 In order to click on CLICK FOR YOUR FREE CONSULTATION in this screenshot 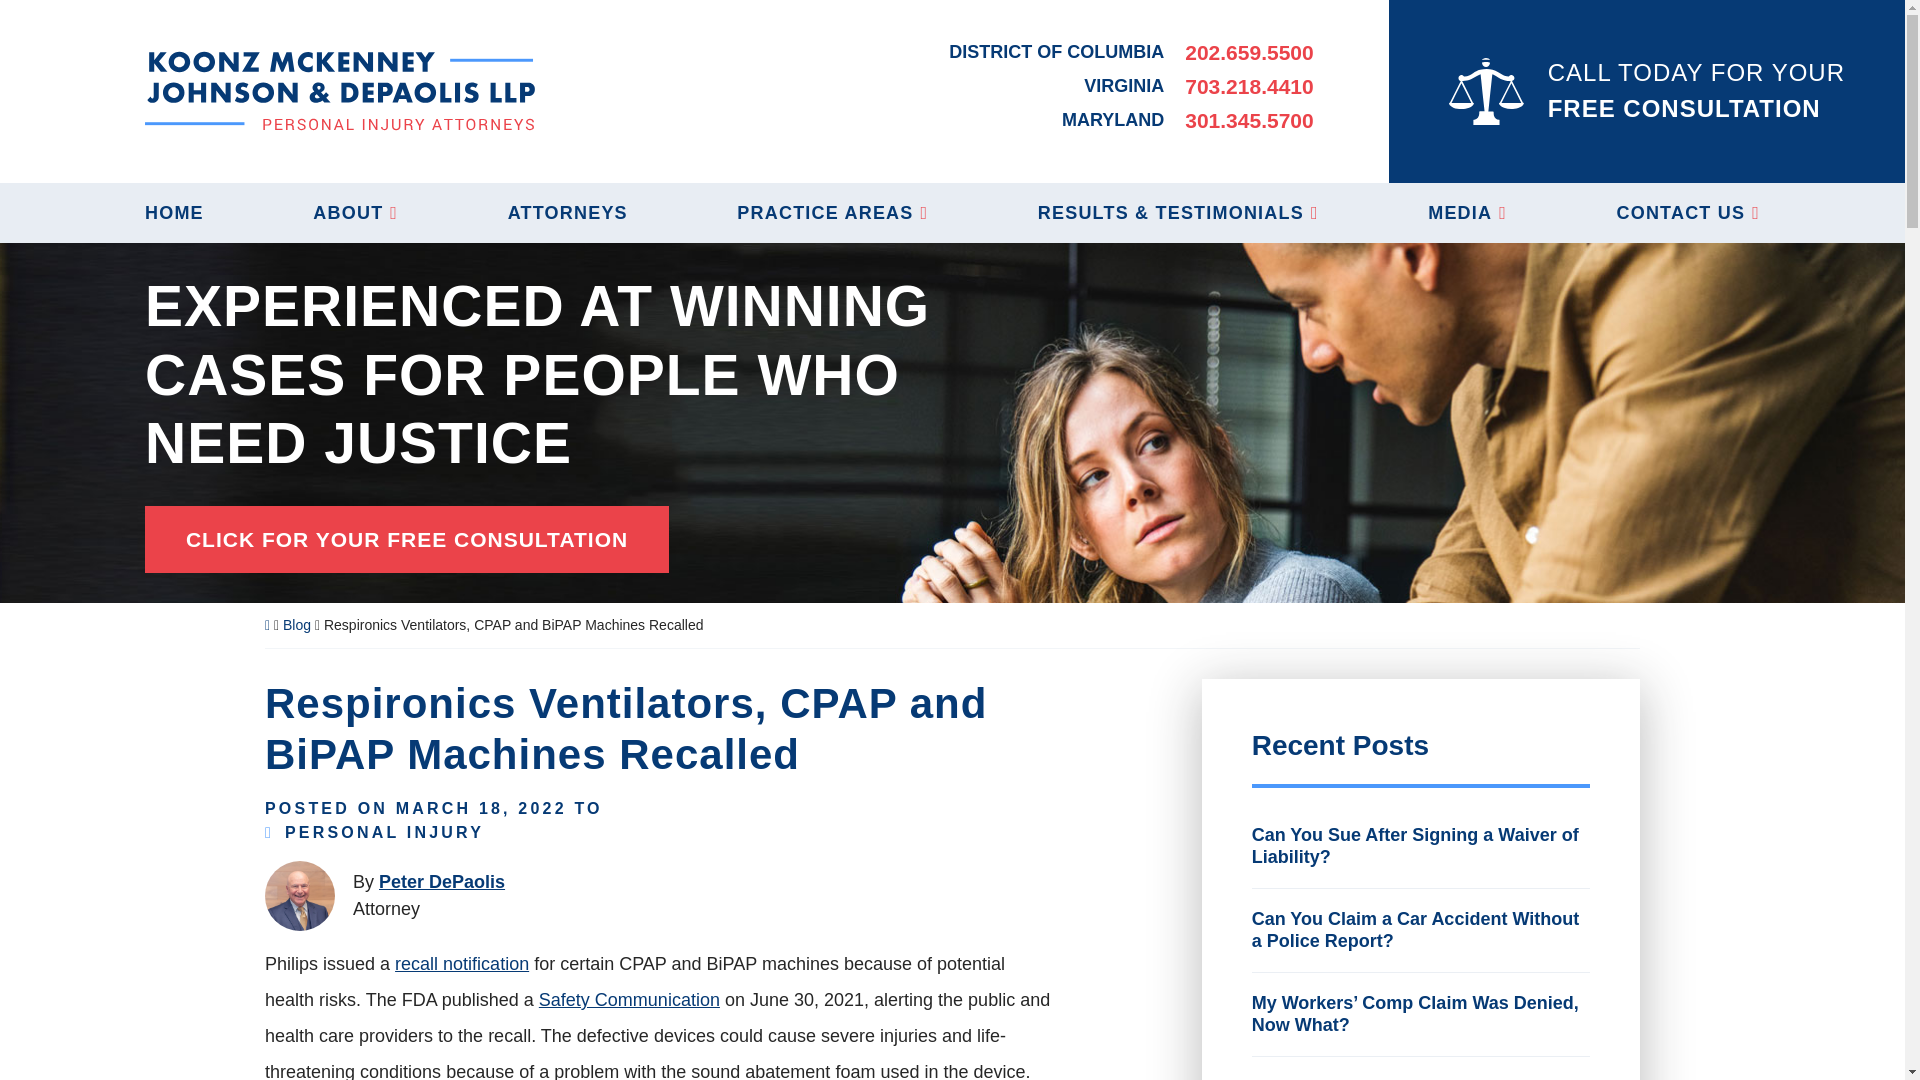, I will do `click(406, 540)`.